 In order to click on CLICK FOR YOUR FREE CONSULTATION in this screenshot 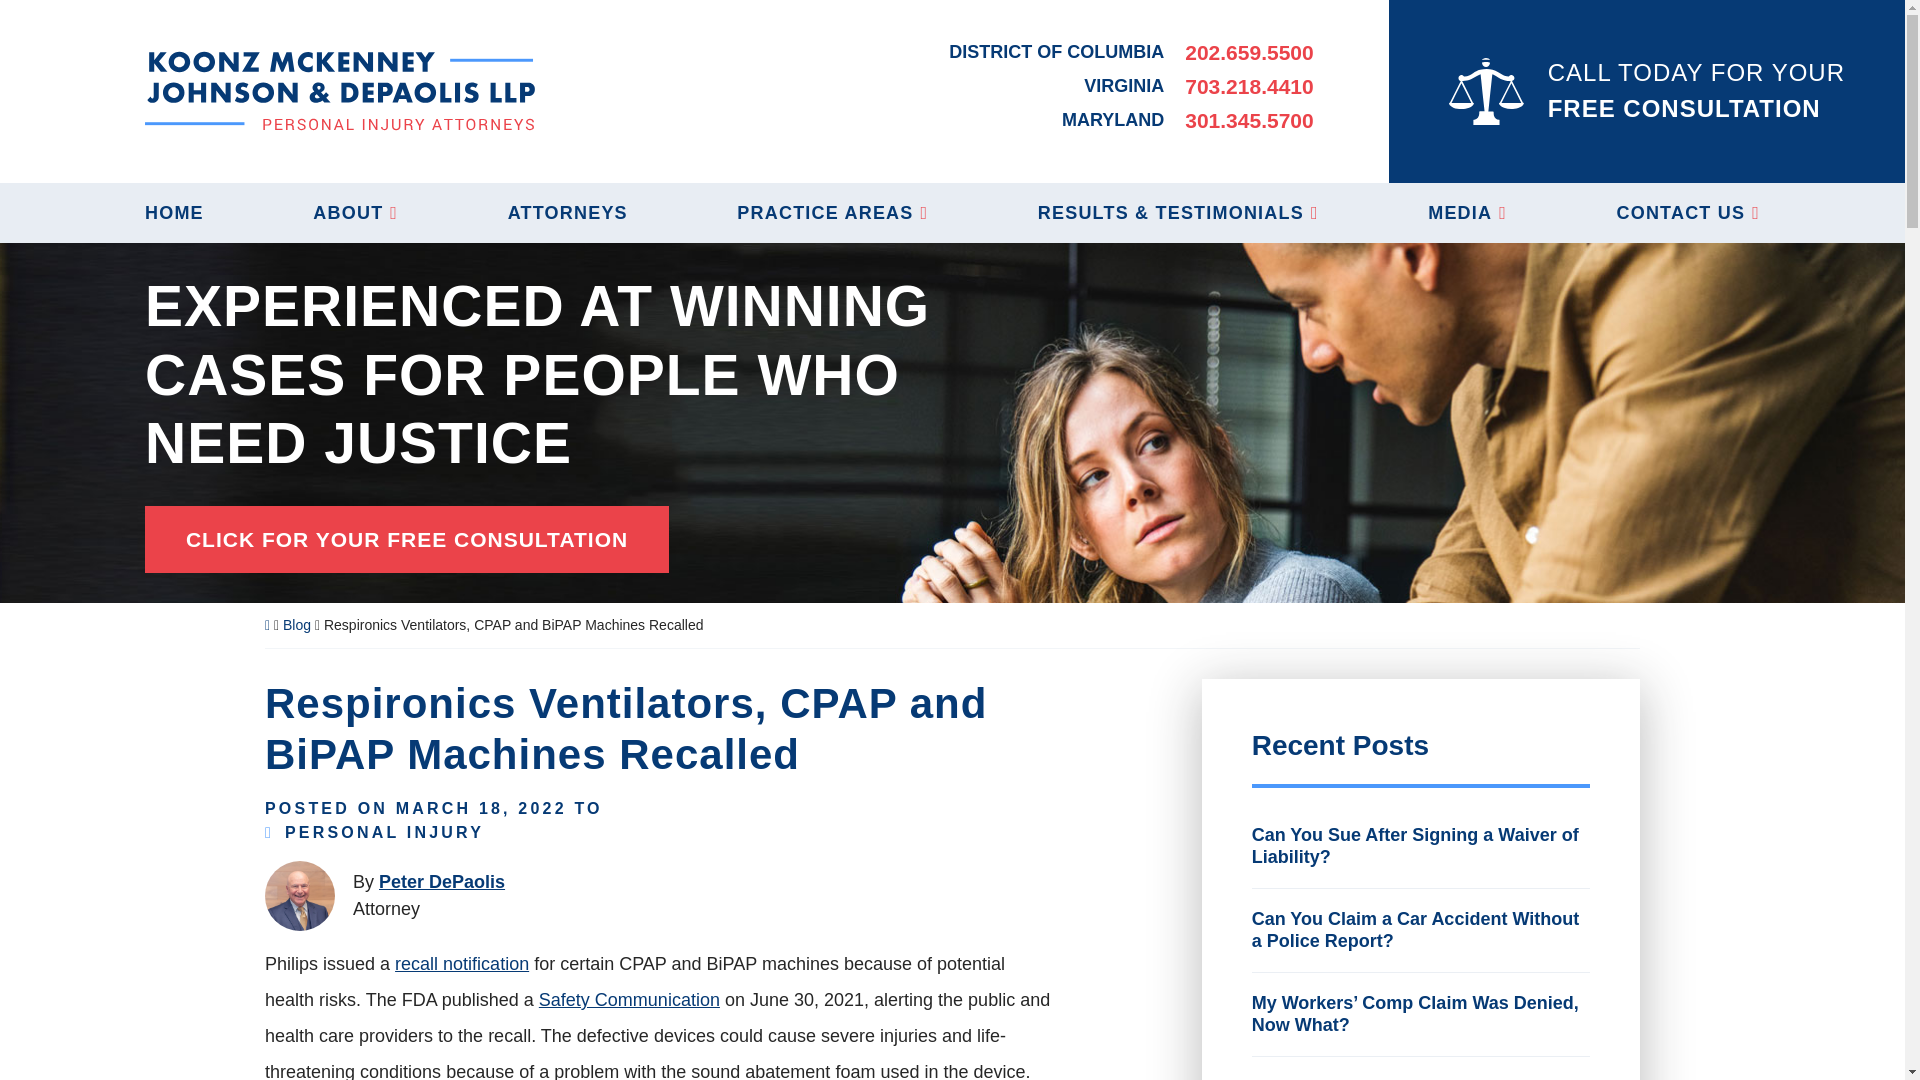, I will do `click(406, 540)`.